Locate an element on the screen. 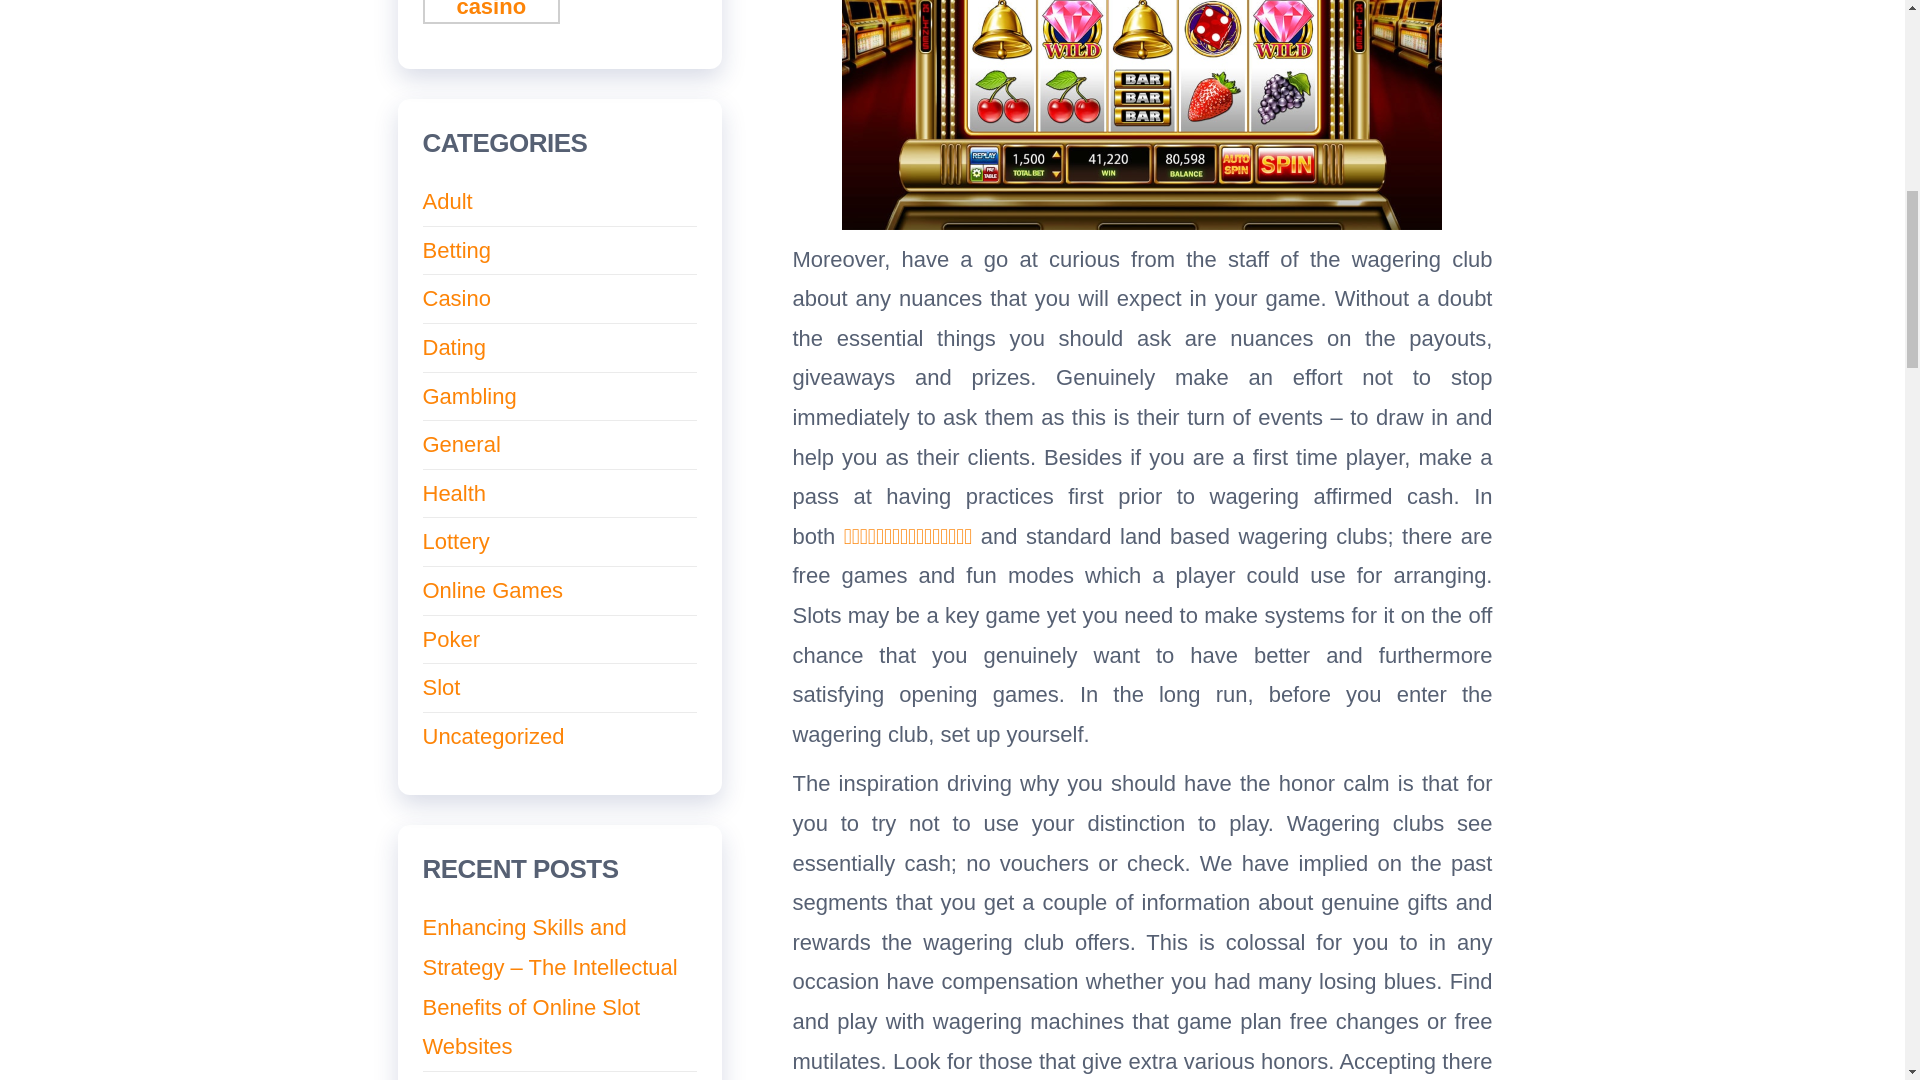 The height and width of the screenshot is (1080, 1920). Betting is located at coordinates (456, 250).